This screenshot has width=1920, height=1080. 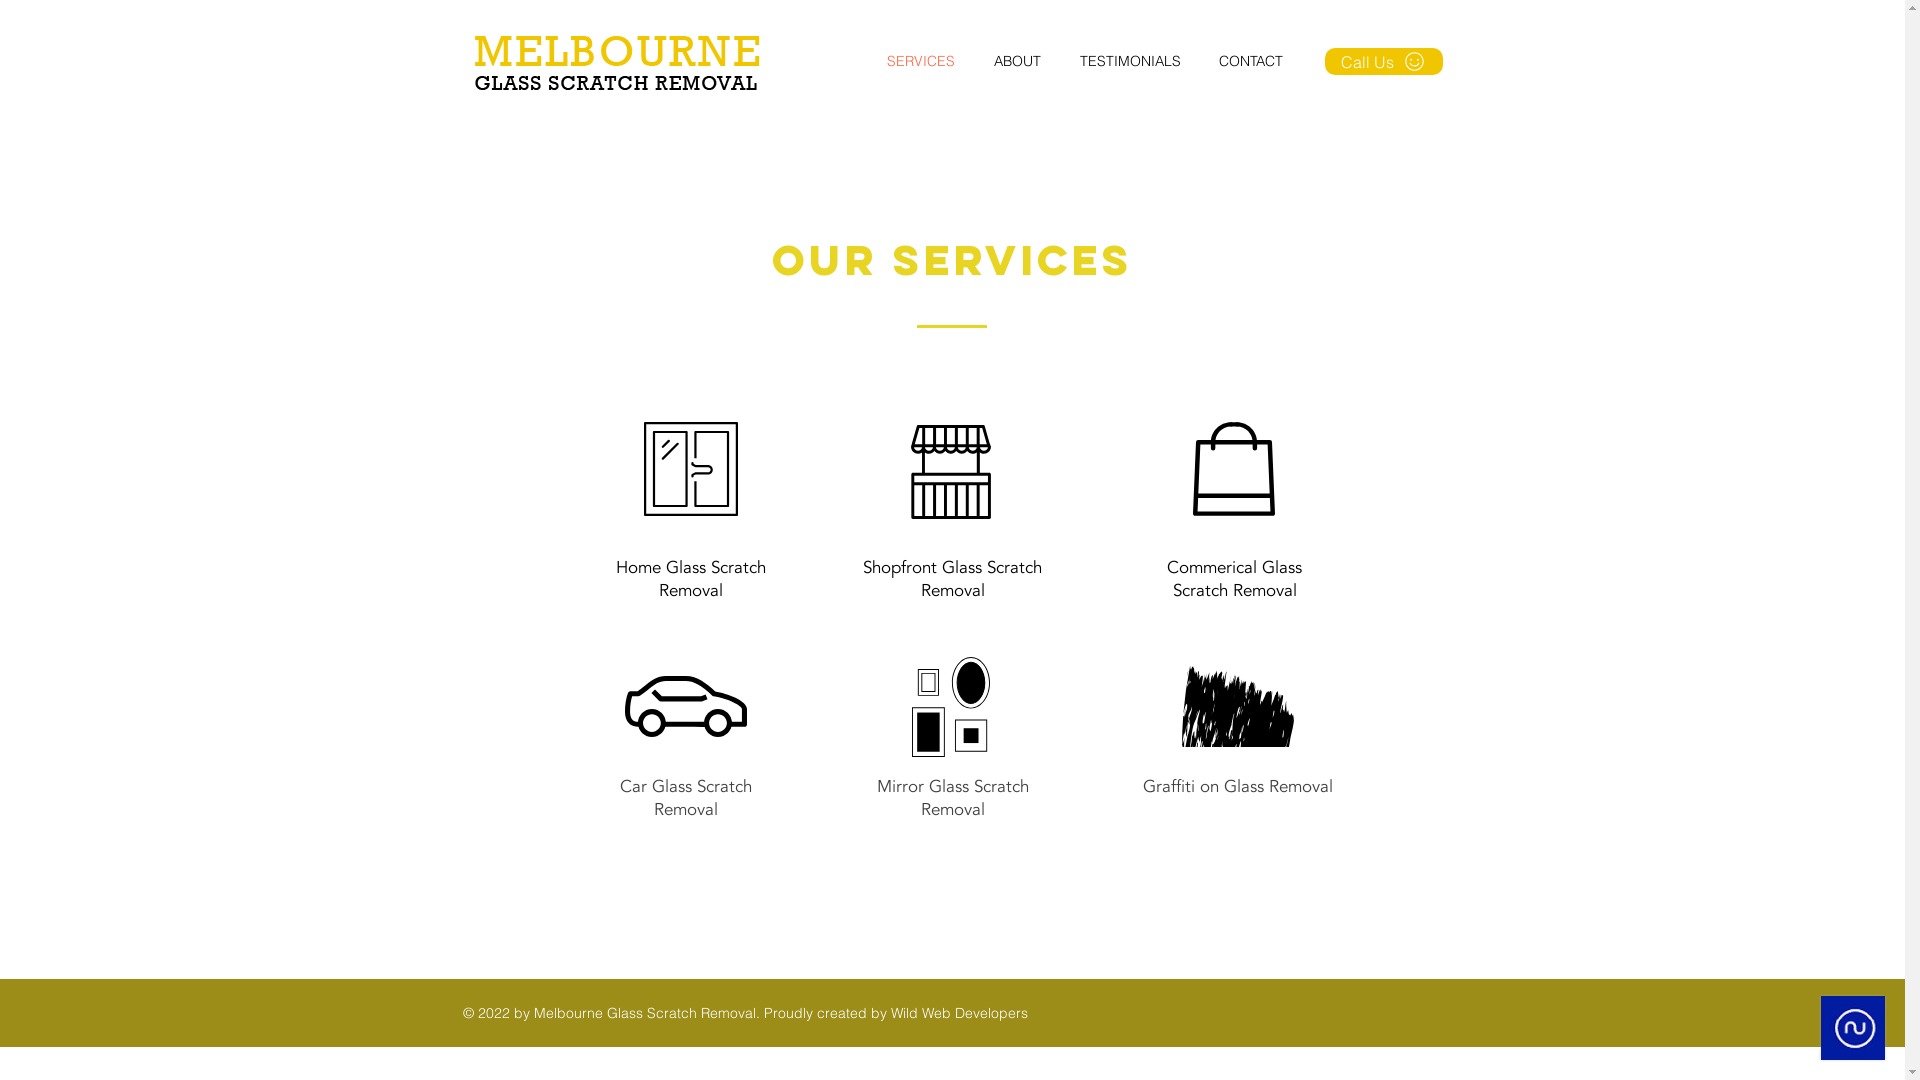 I want to click on Call Us, so click(x=1383, y=62).